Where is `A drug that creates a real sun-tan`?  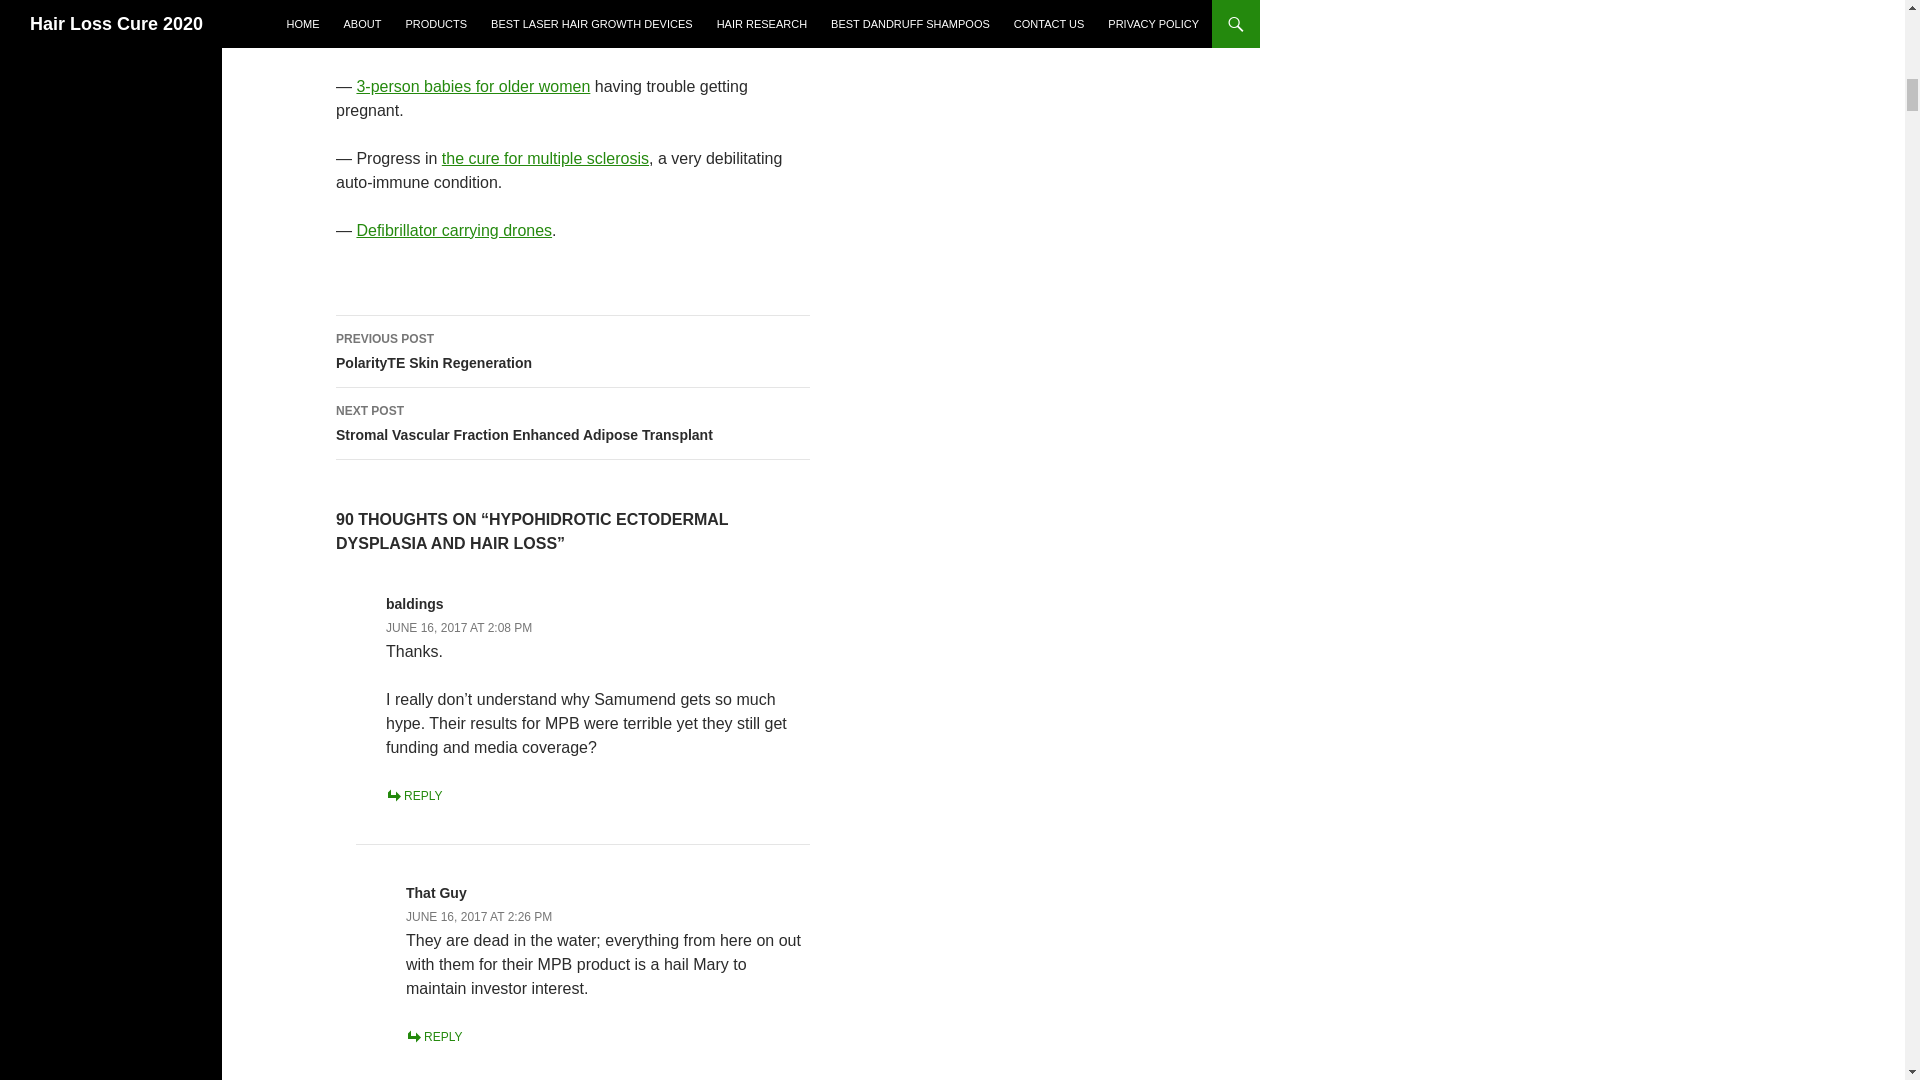 A drug that creates a real sun-tan is located at coordinates (474, 14).